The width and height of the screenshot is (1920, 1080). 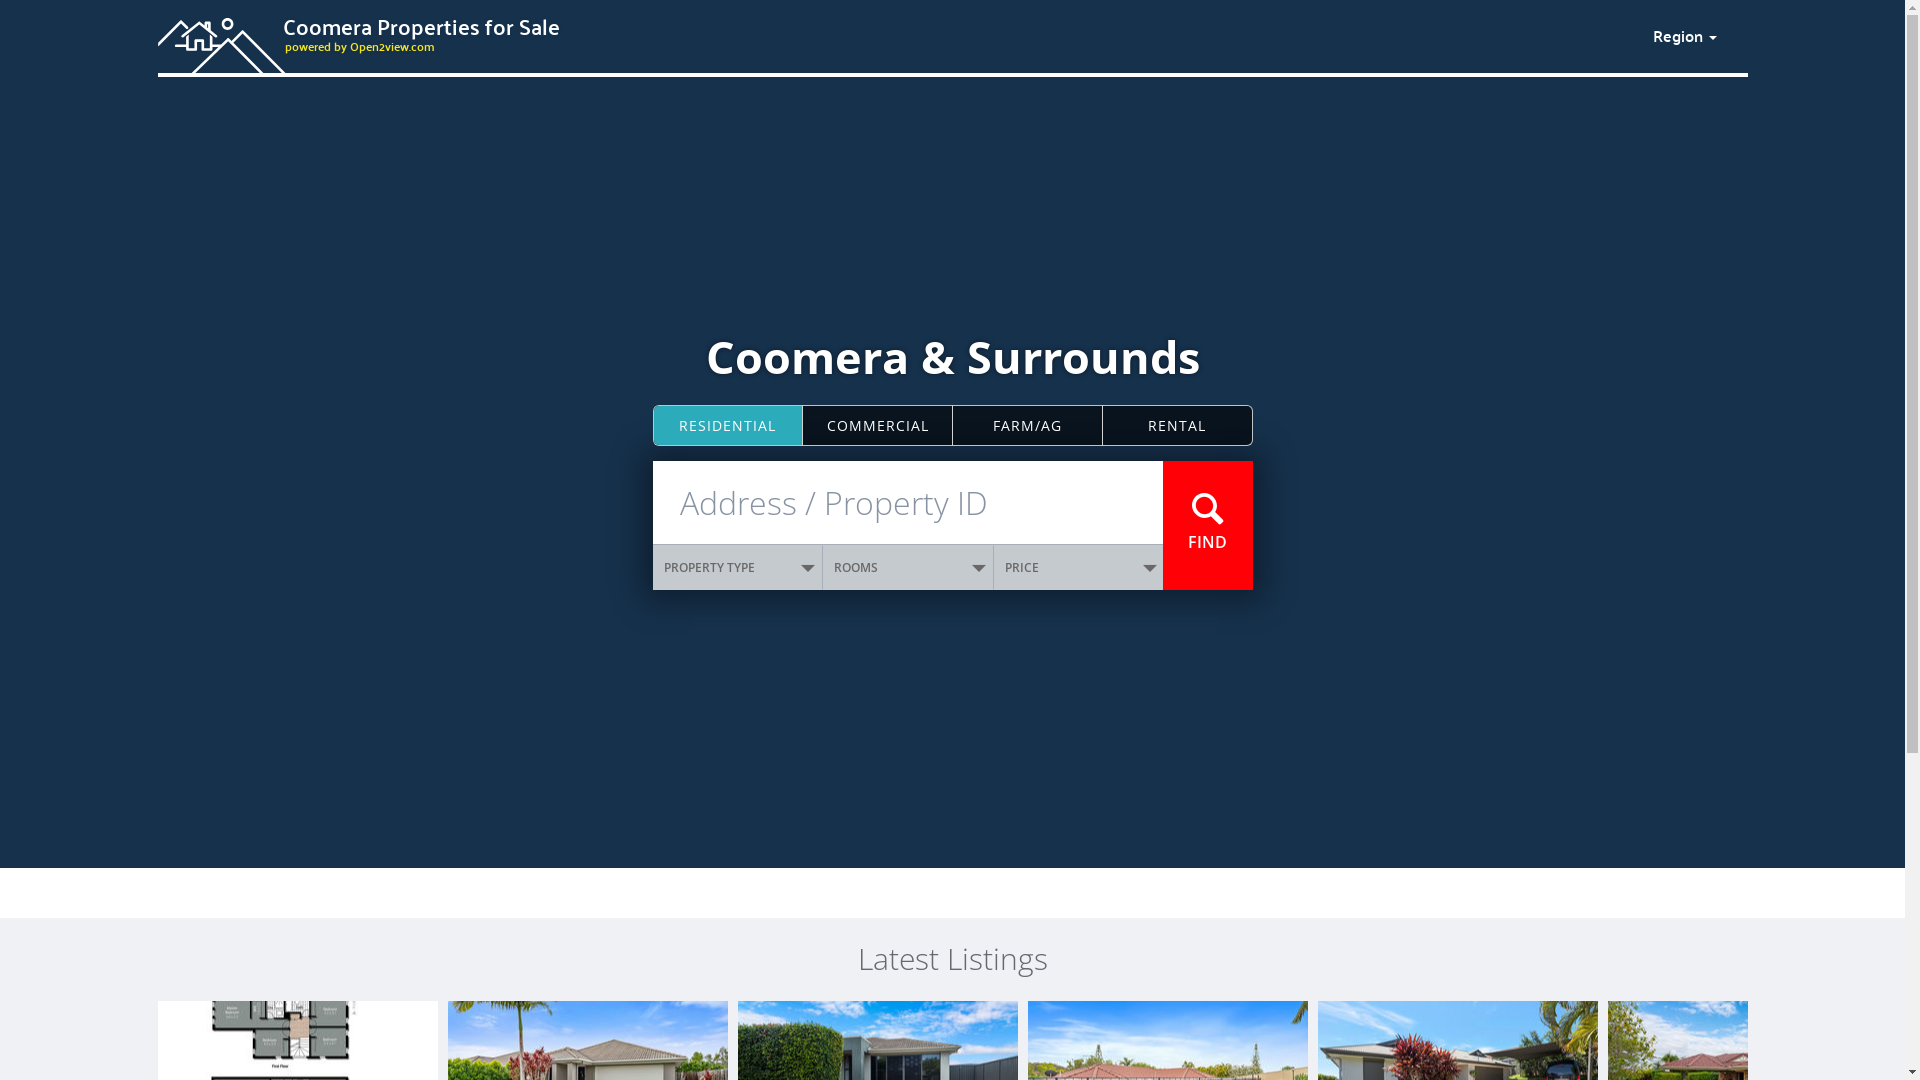 What do you see at coordinates (738, 568) in the screenshot?
I see `PROPERTY TYPE` at bounding box center [738, 568].